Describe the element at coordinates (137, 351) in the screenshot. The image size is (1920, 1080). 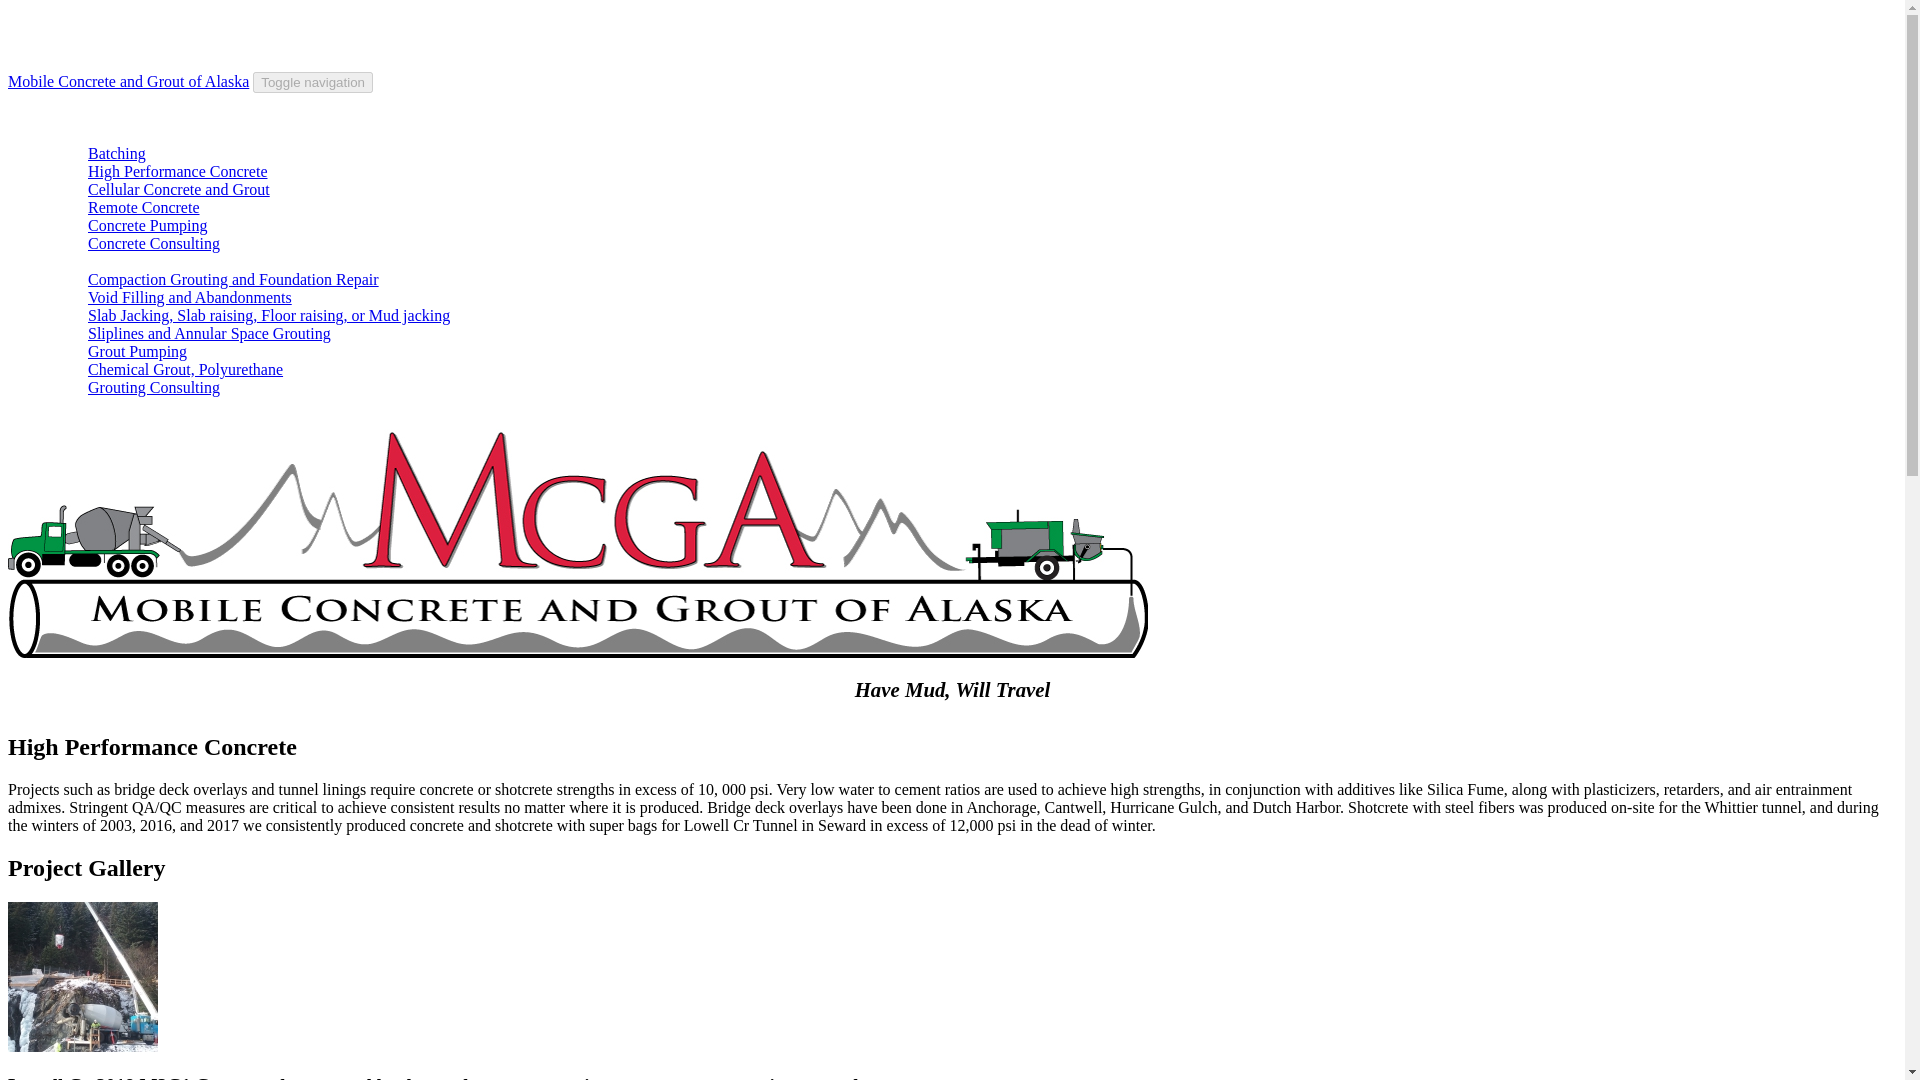
I see `Grout Pumping` at that location.